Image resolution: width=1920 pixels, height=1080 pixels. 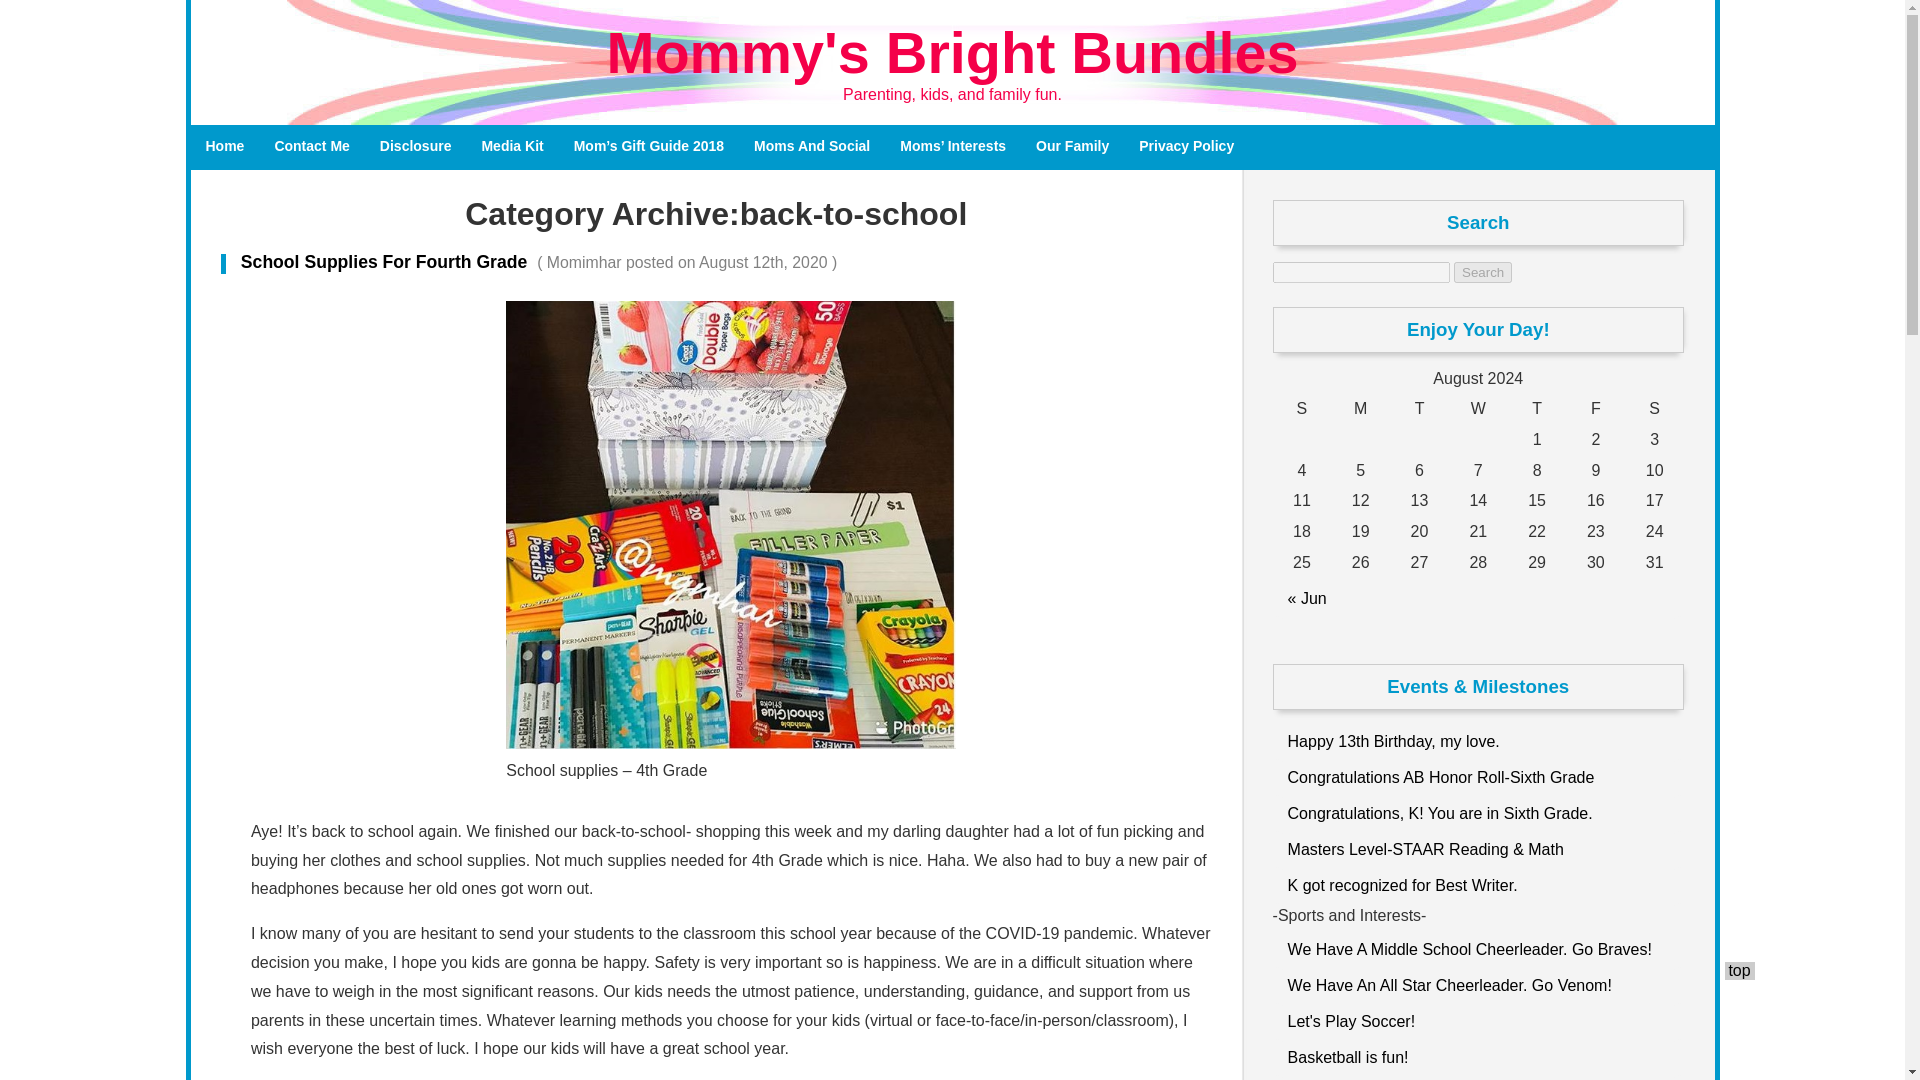 I want to click on Tuesday, so click(x=1420, y=410).